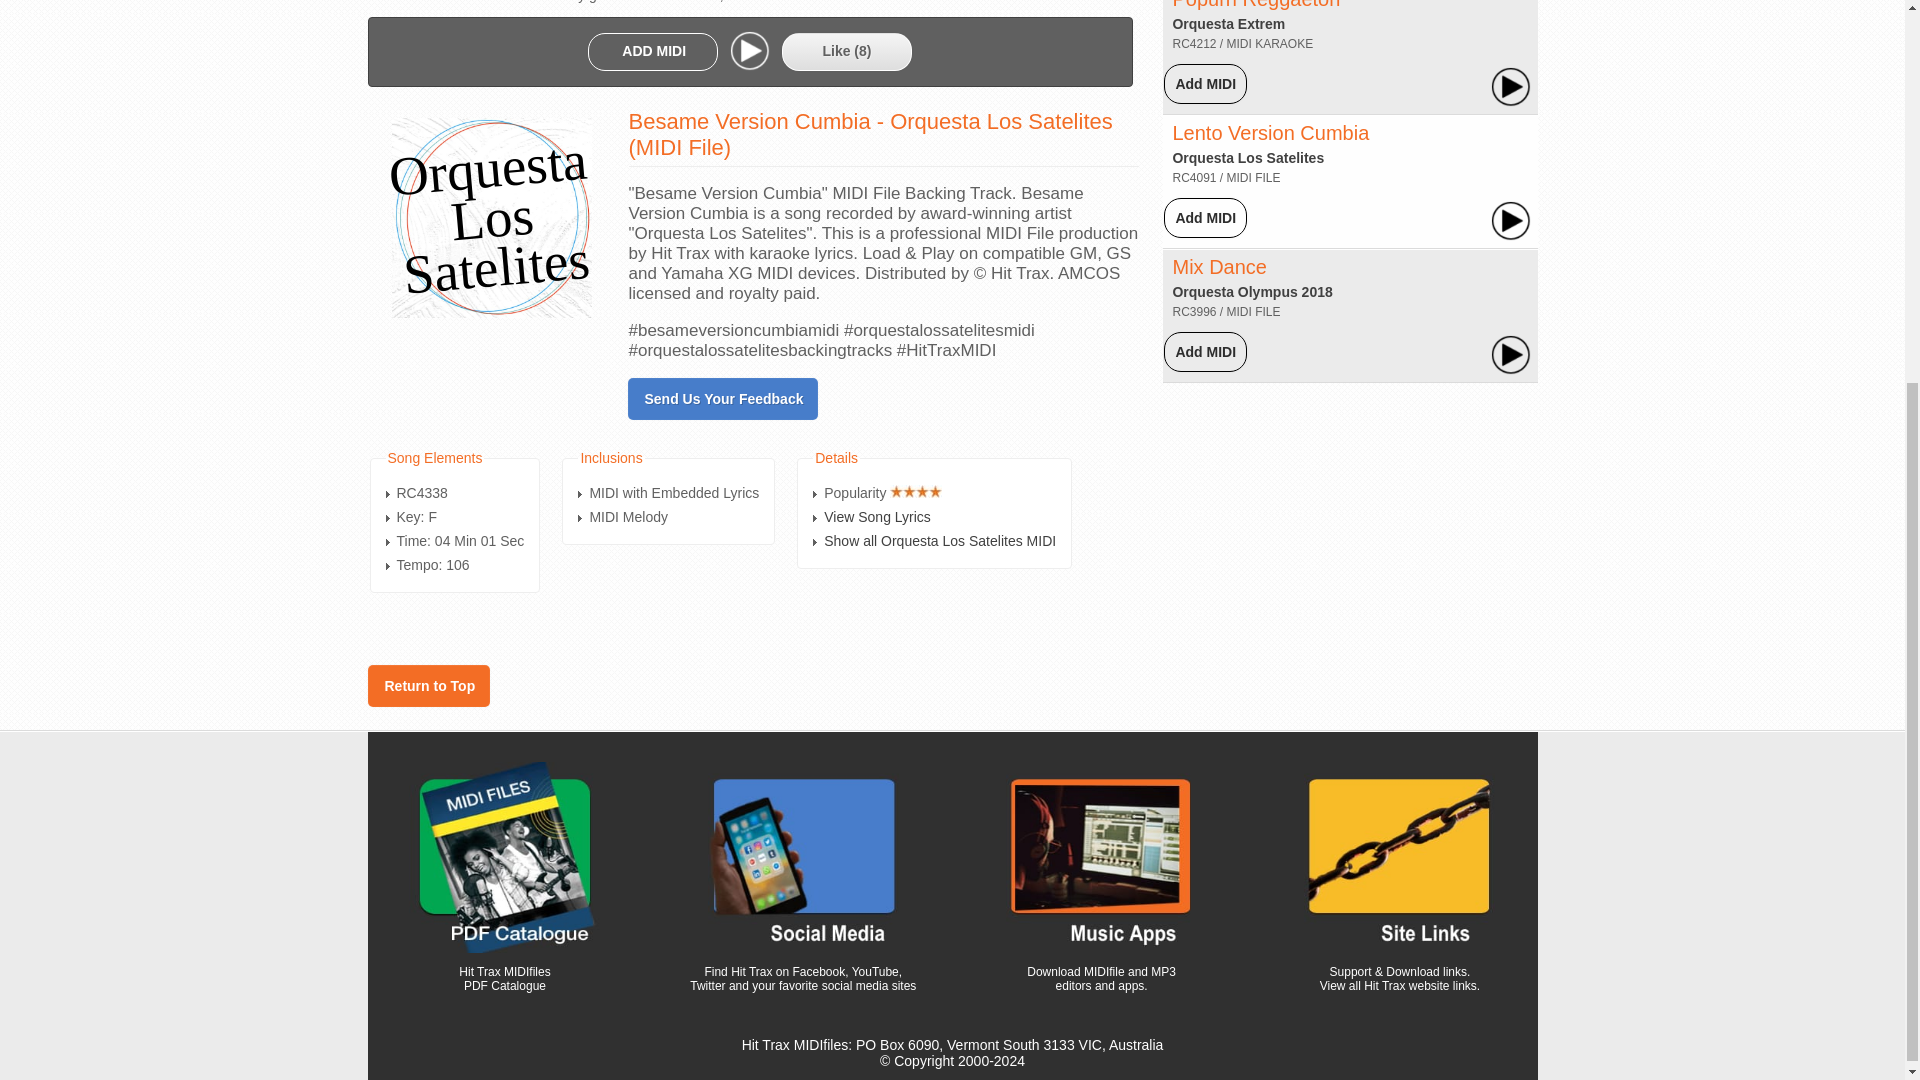 This screenshot has height=1080, width=1920. Describe the element at coordinates (1206, 83) in the screenshot. I see `Add MIDI` at that location.